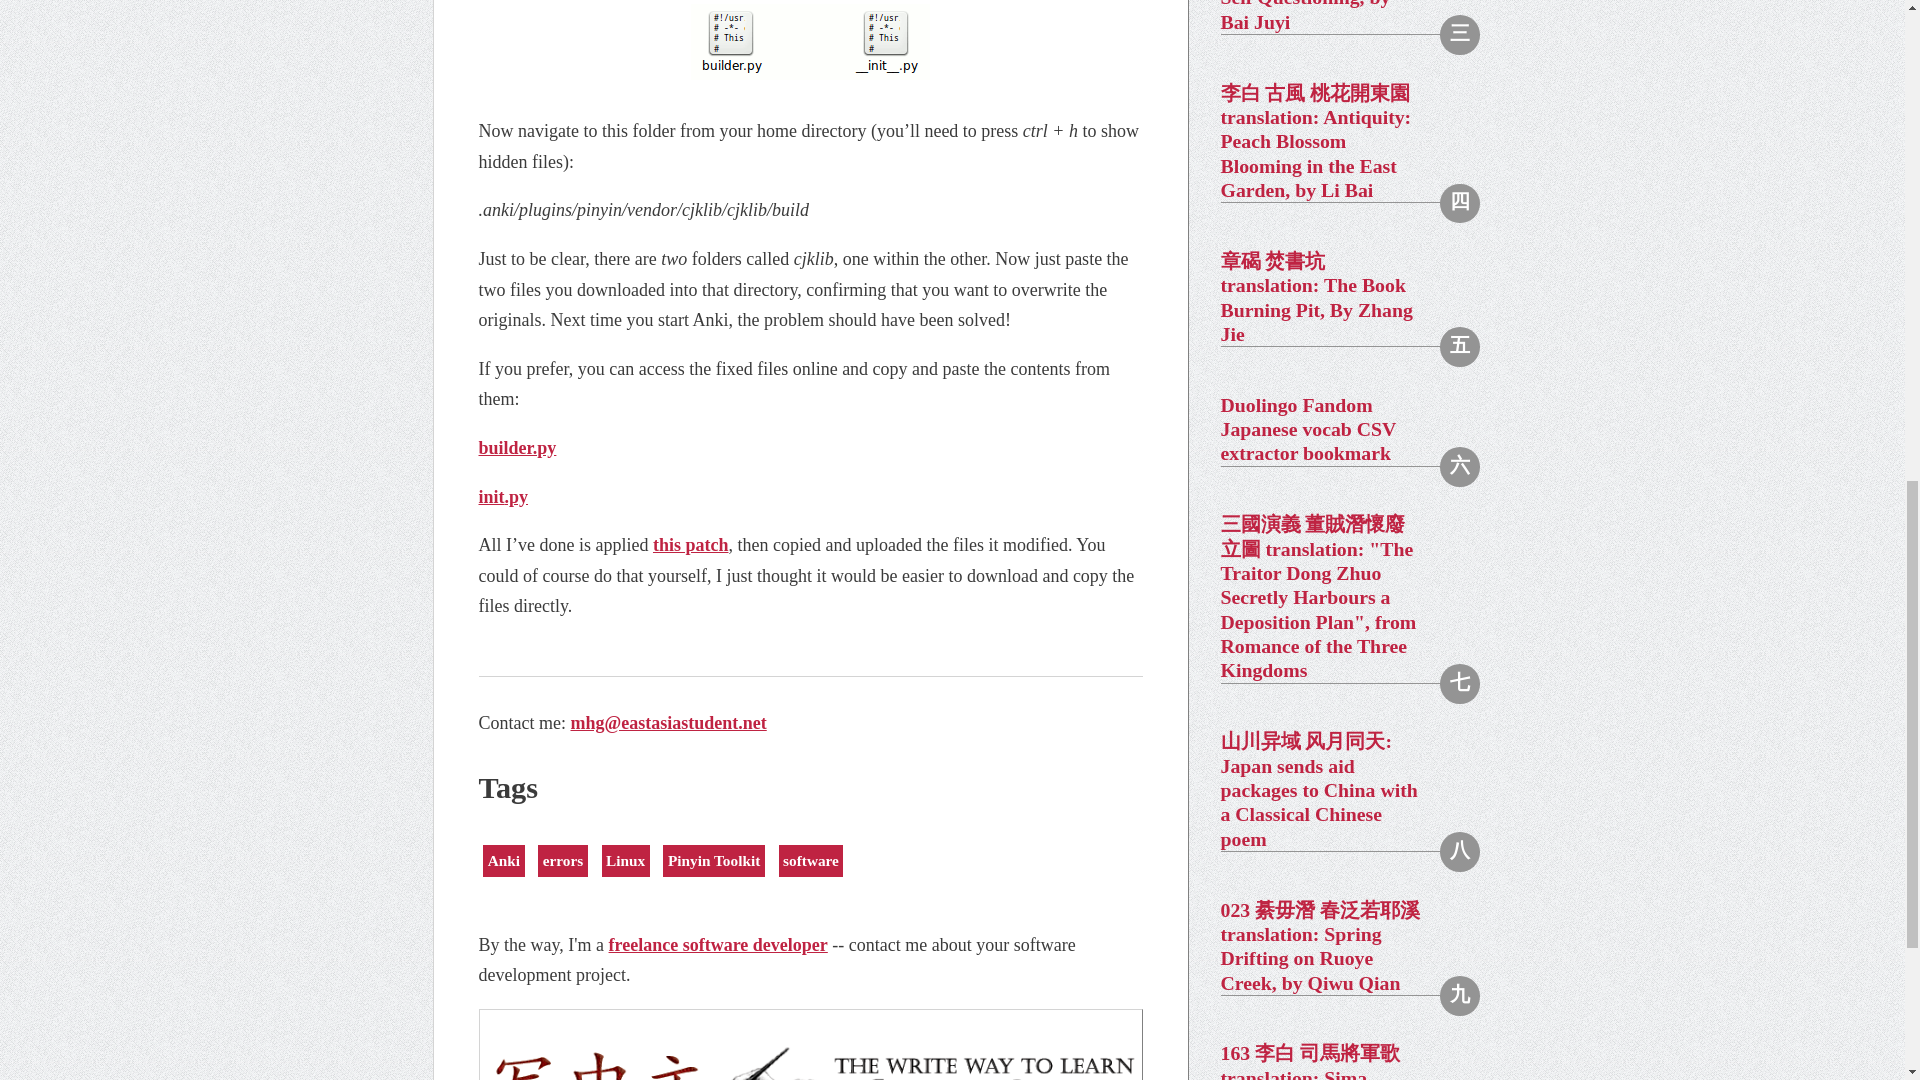 The width and height of the screenshot is (1920, 1080). What do you see at coordinates (718, 944) in the screenshot?
I see `freelance software developer` at bounding box center [718, 944].